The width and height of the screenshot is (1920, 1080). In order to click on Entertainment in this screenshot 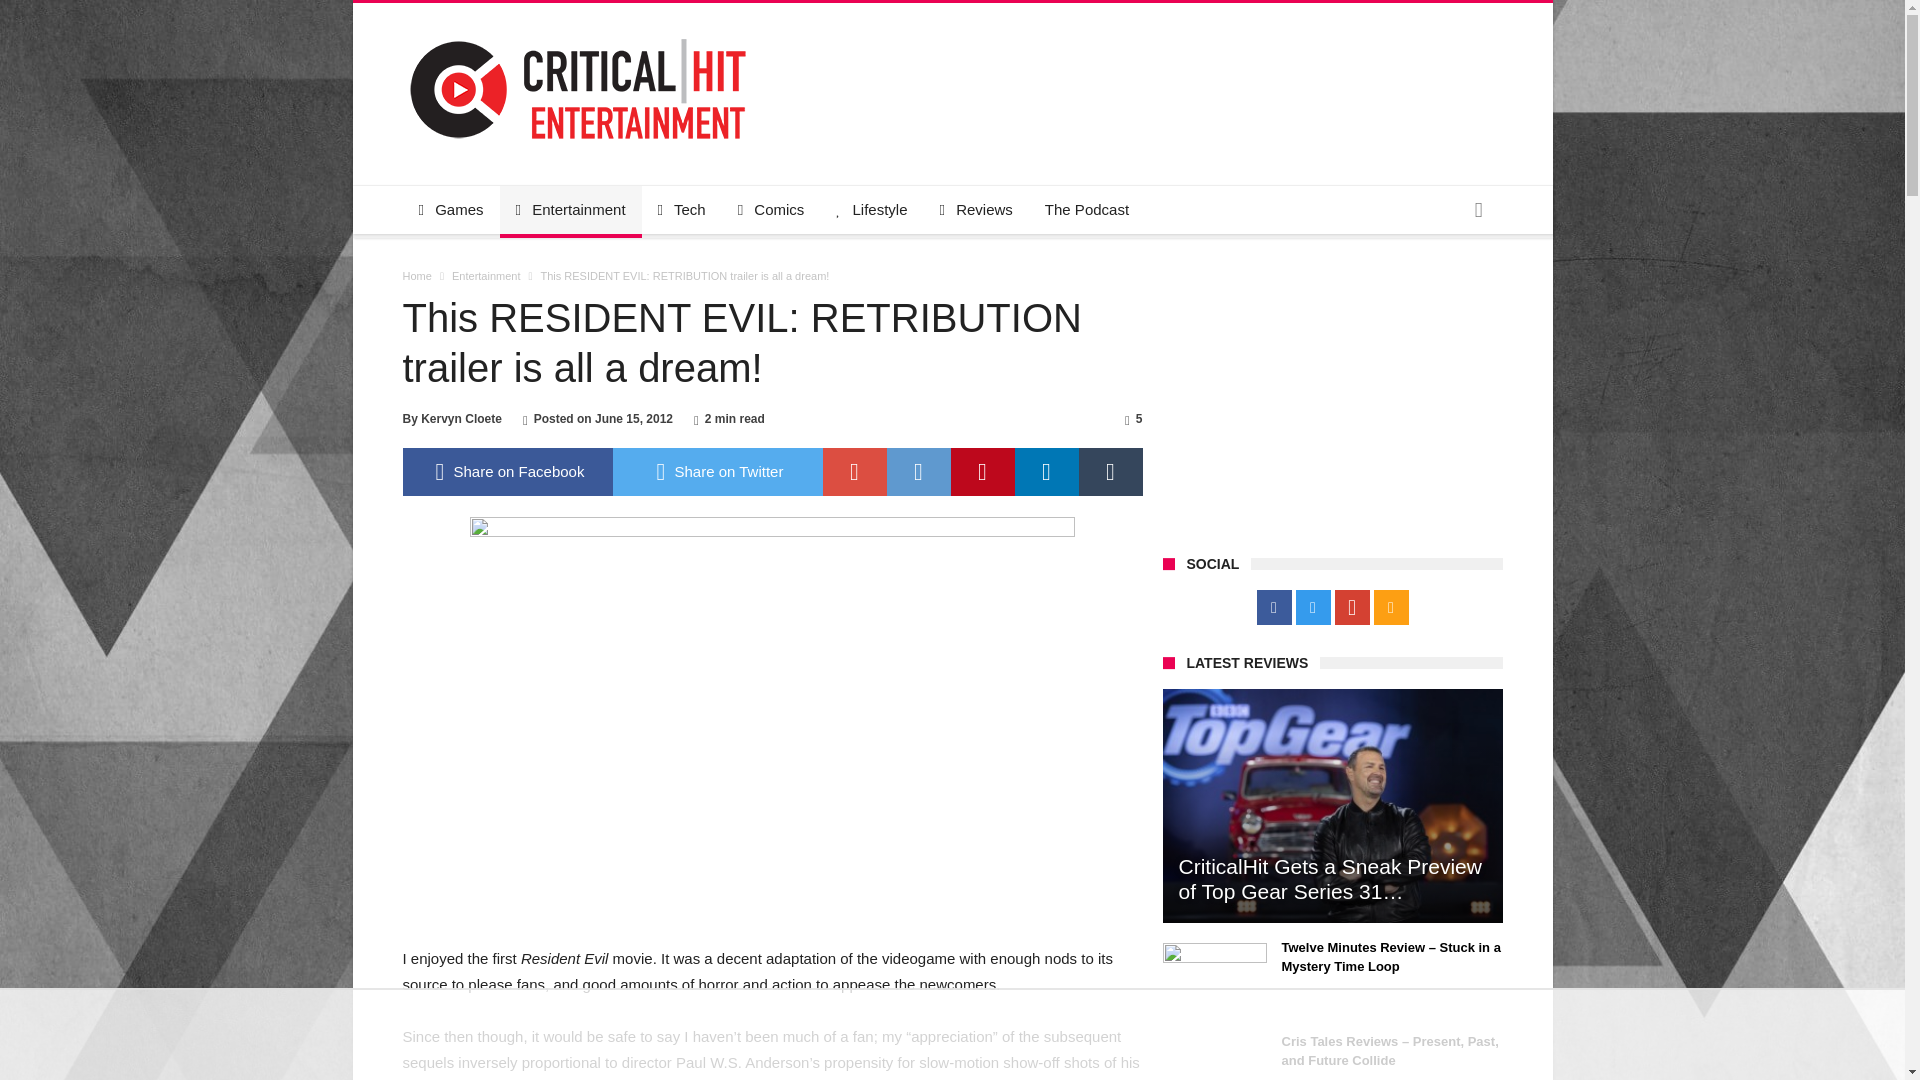, I will do `click(486, 276)`.